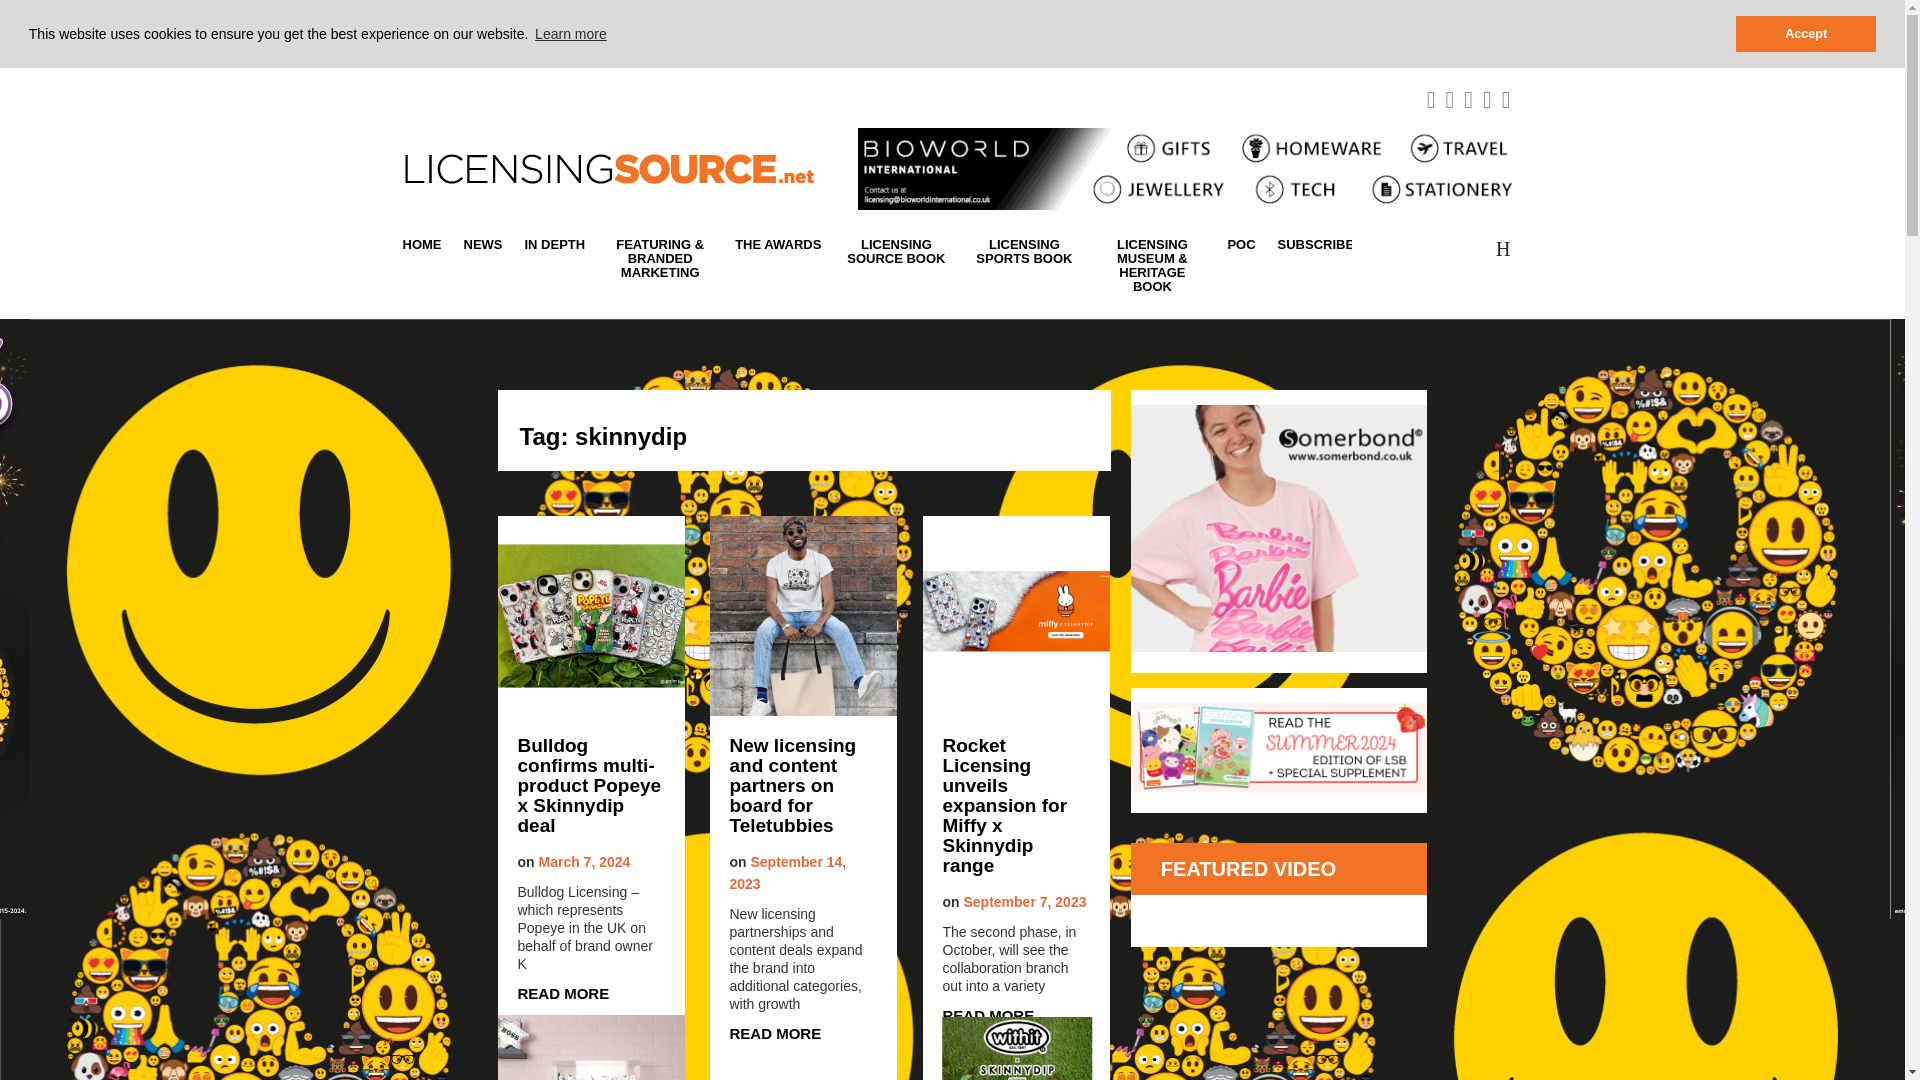  What do you see at coordinates (1279, 978) in the screenshot?
I see `YouTube video player` at bounding box center [1279, 978].